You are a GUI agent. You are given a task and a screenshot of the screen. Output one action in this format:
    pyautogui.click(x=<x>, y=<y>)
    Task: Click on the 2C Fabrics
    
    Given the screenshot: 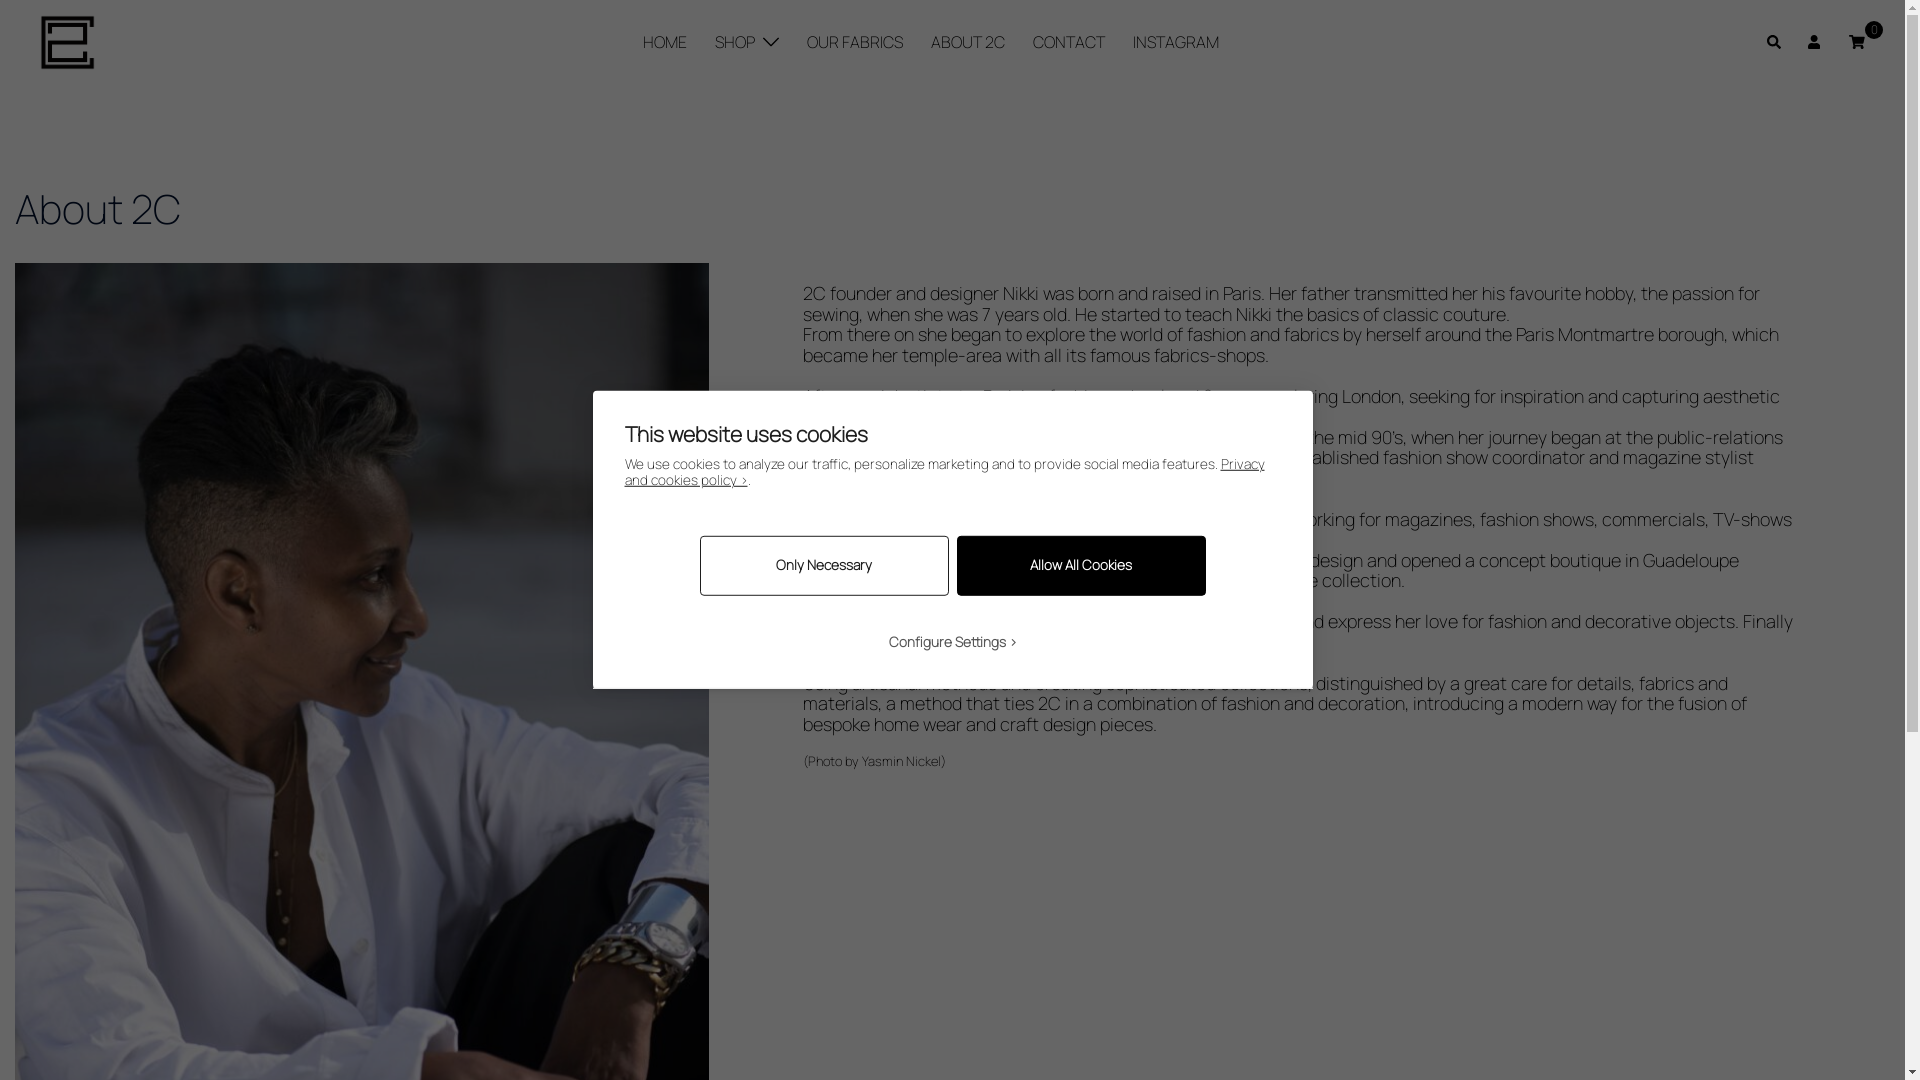 What is the action you would take?
    pyautogui.click(x=68, y=40)
    